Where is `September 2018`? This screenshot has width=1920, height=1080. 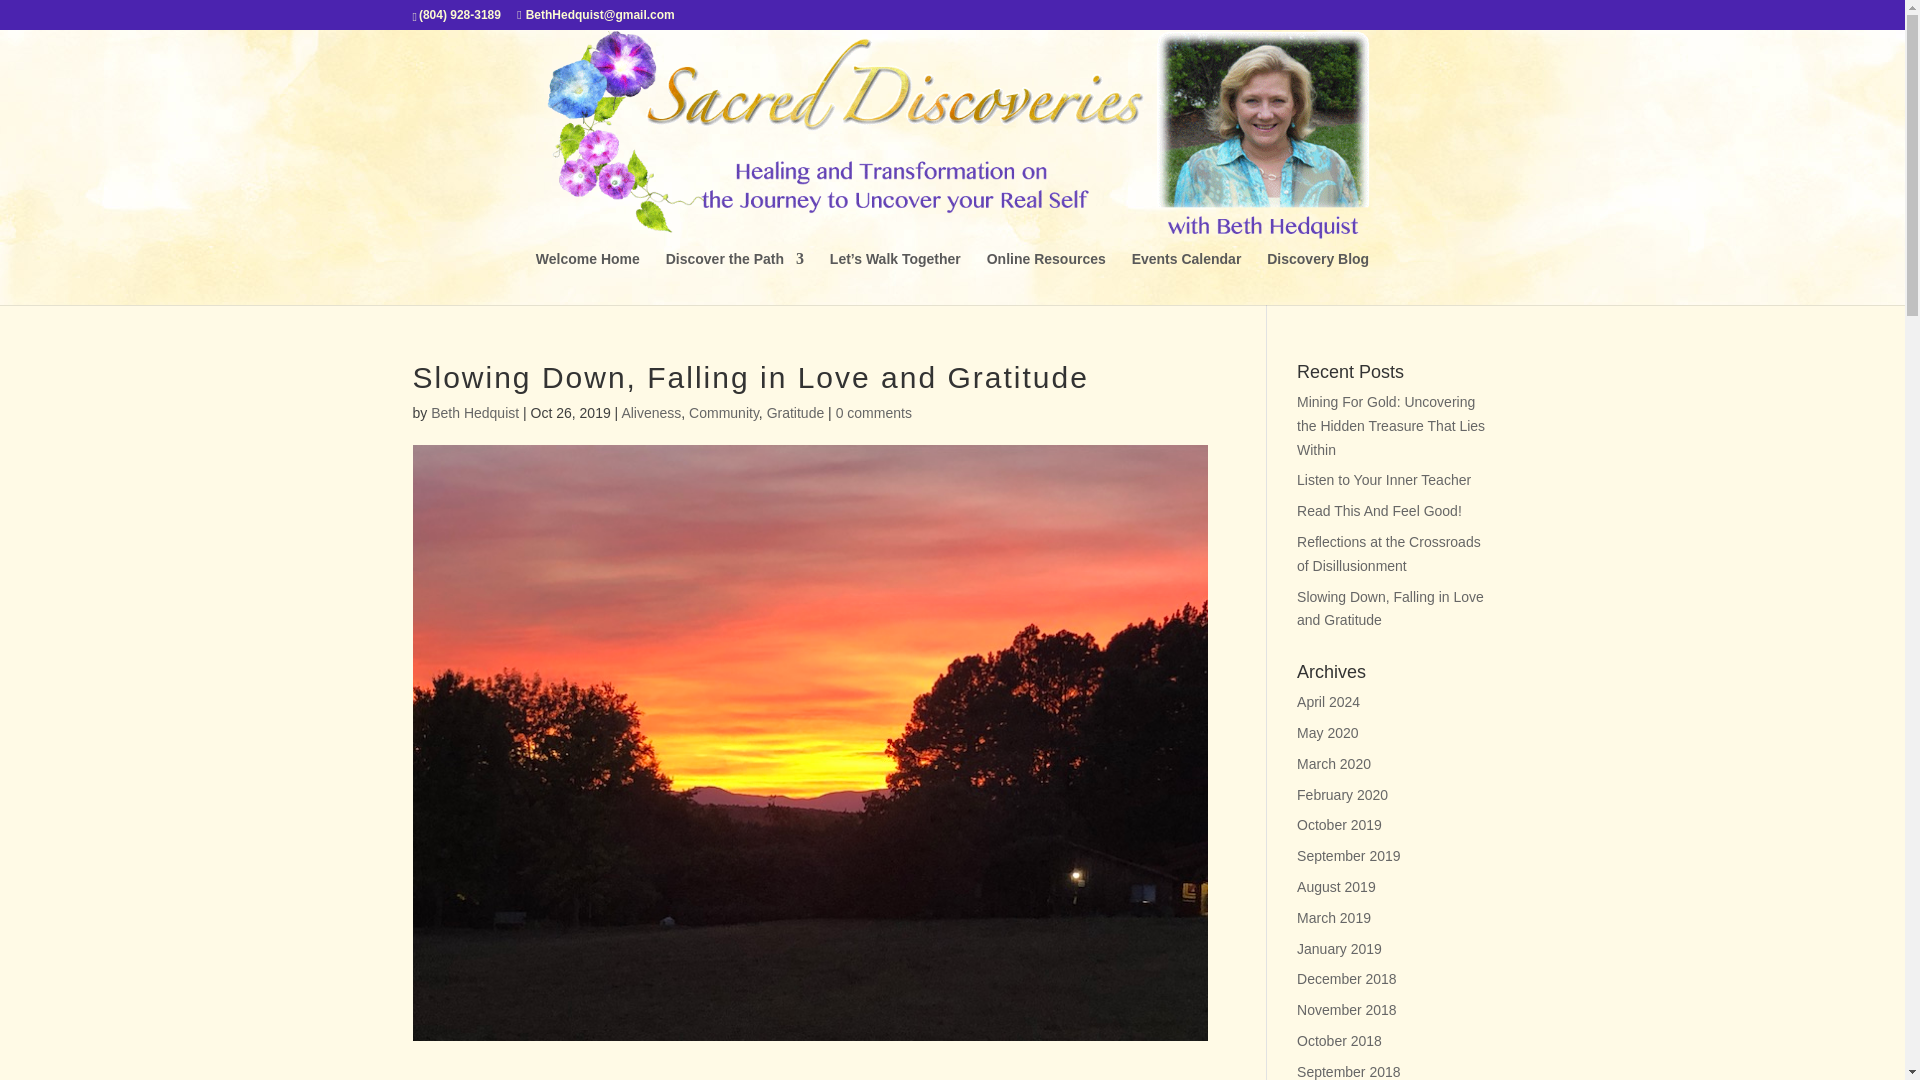
September 2018 is located at coordinates (1349, 1072).